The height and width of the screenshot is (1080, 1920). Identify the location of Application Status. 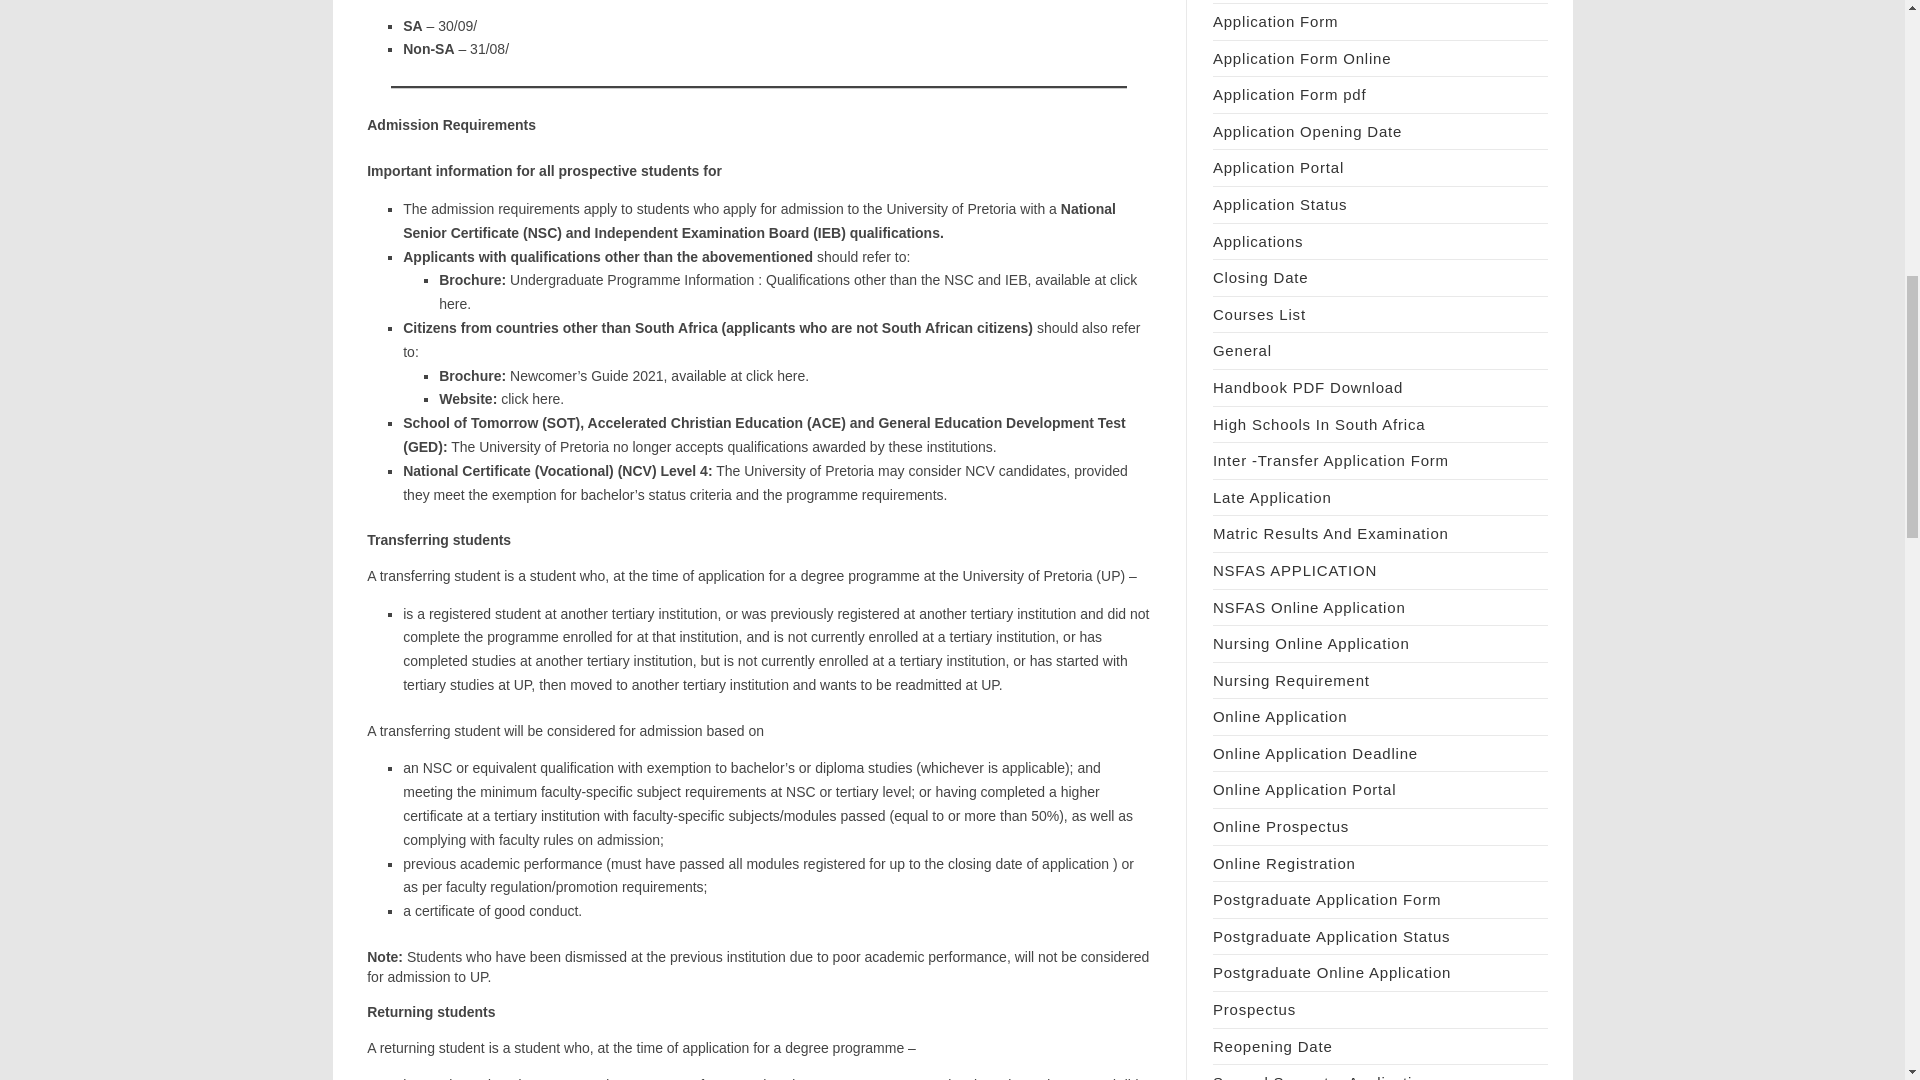
(1280, 204).